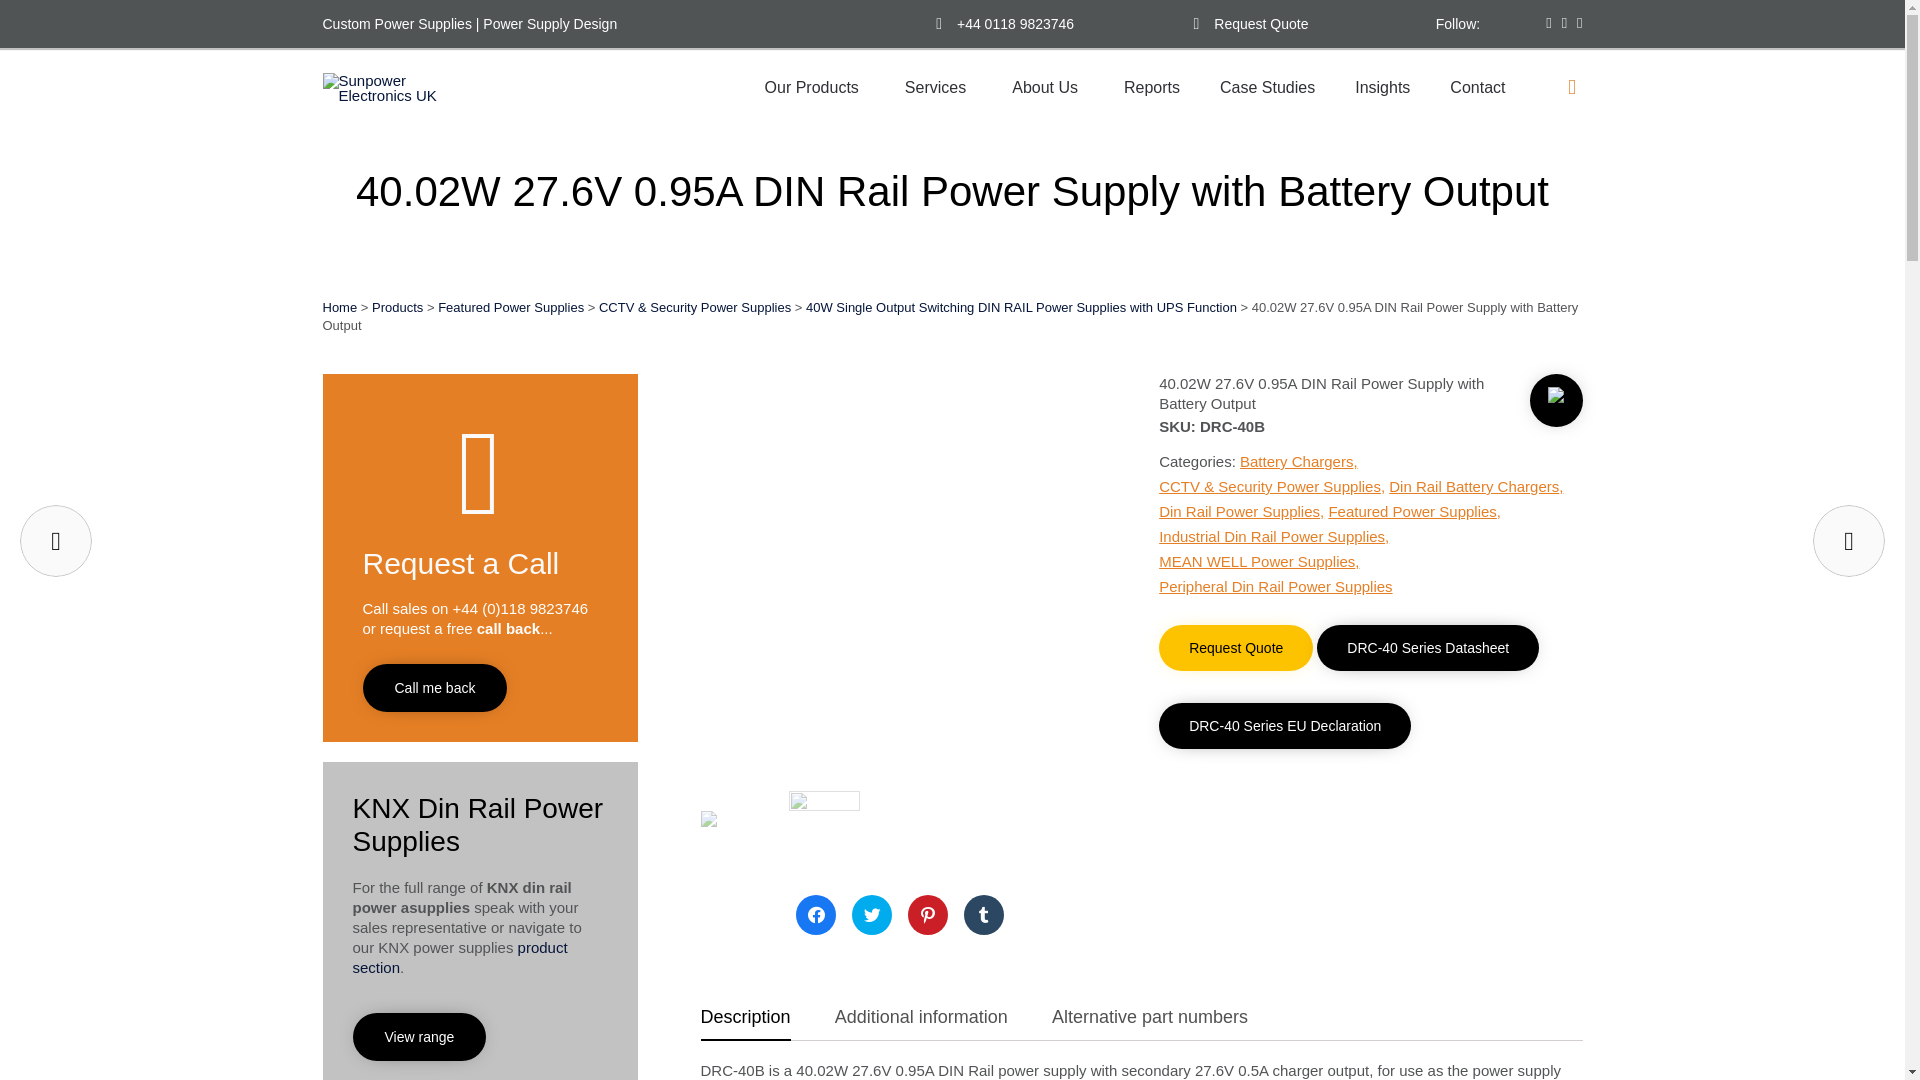  What do you see at coordinates (400, 88) in the screenshot?
I see `Sunpower Electronics UK` at bounding box center [400, 88].